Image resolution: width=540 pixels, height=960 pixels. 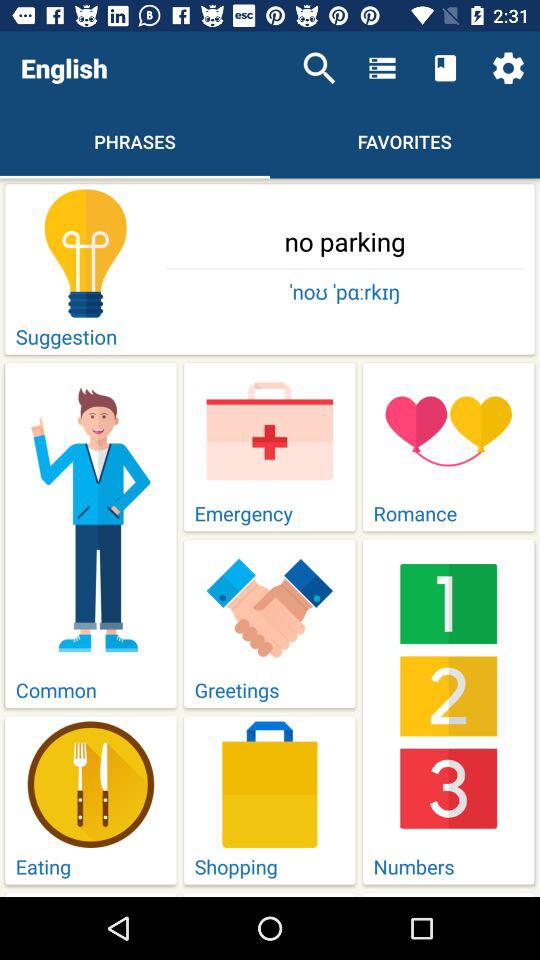 What do you see at coordinates (382, 68) in the screenshot?
I see `press icon above favorites` at bounding box center [382, 68].